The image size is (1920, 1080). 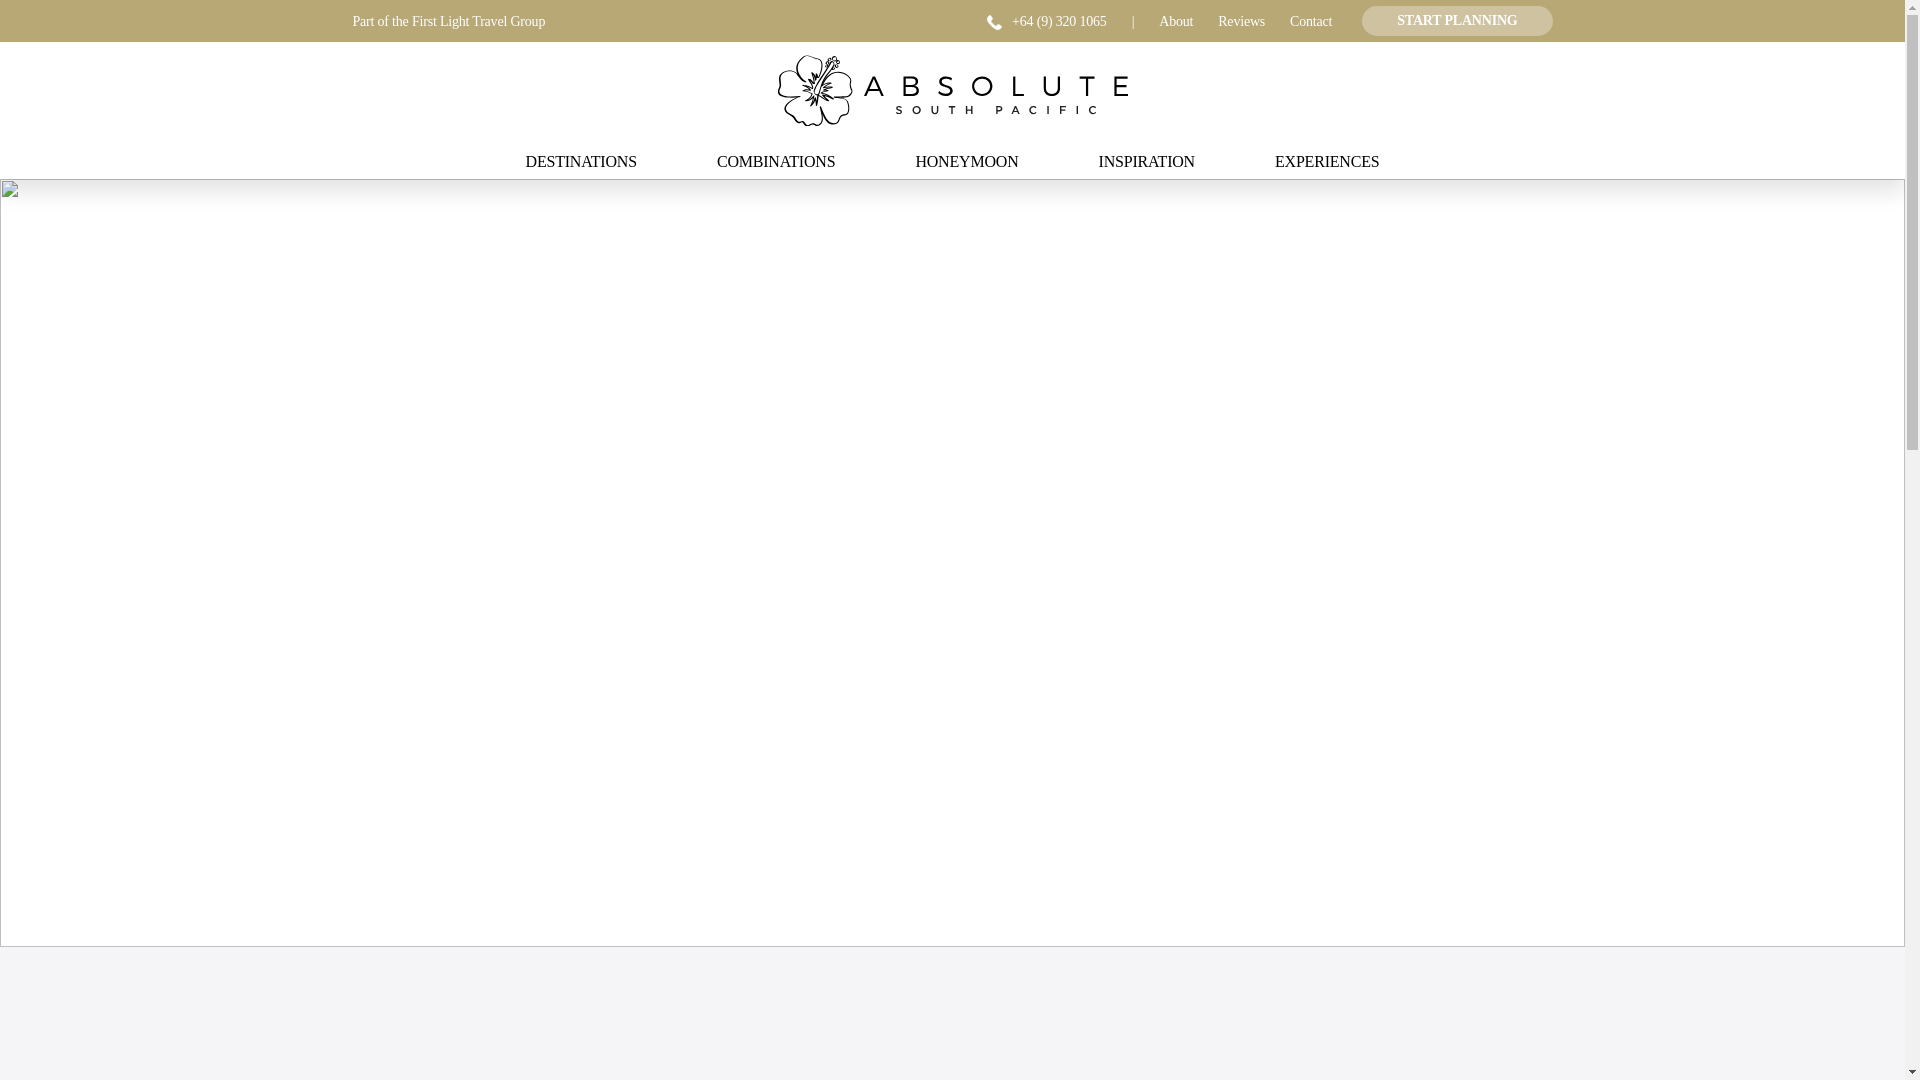 I want to click on START PLANNING, so click(x=1456, y=20).